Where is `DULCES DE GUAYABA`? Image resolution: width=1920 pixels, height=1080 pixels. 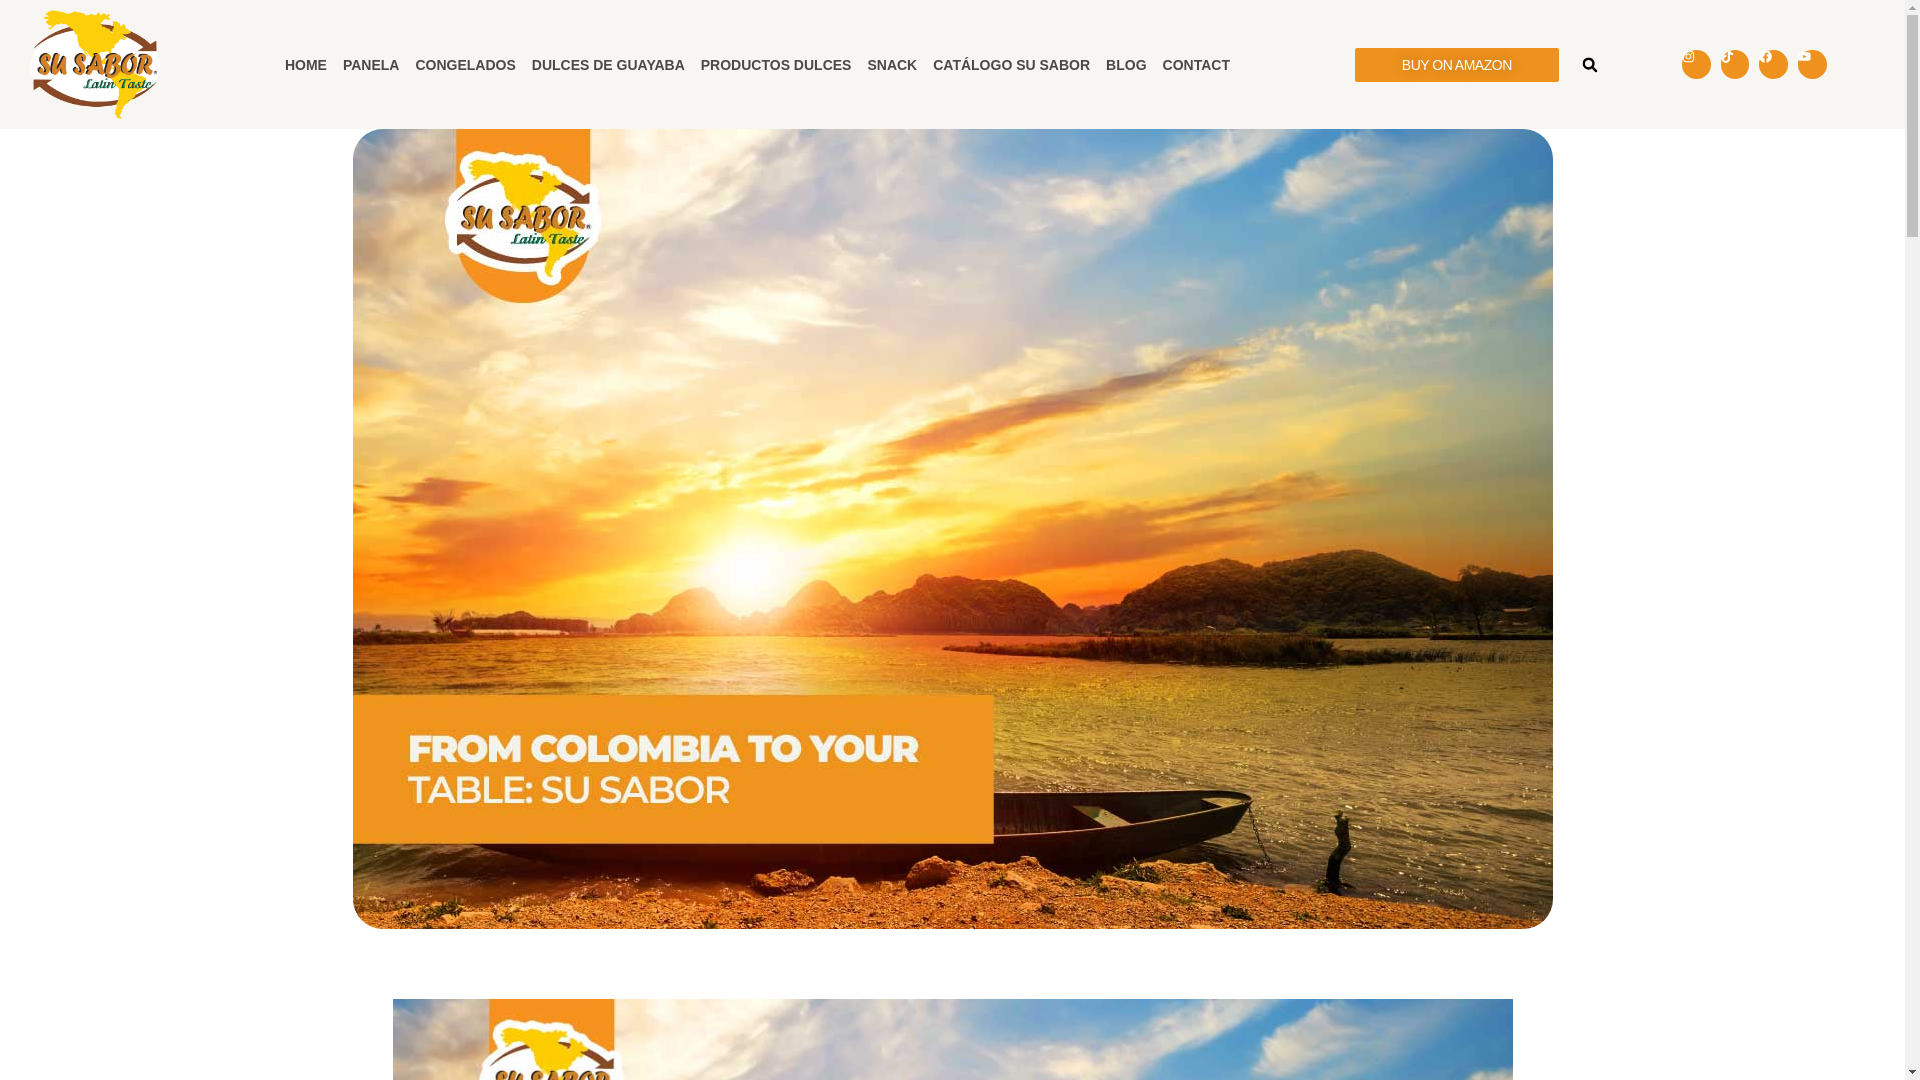 DULCES DE GUAYABA is located at coordinates (608, 64).